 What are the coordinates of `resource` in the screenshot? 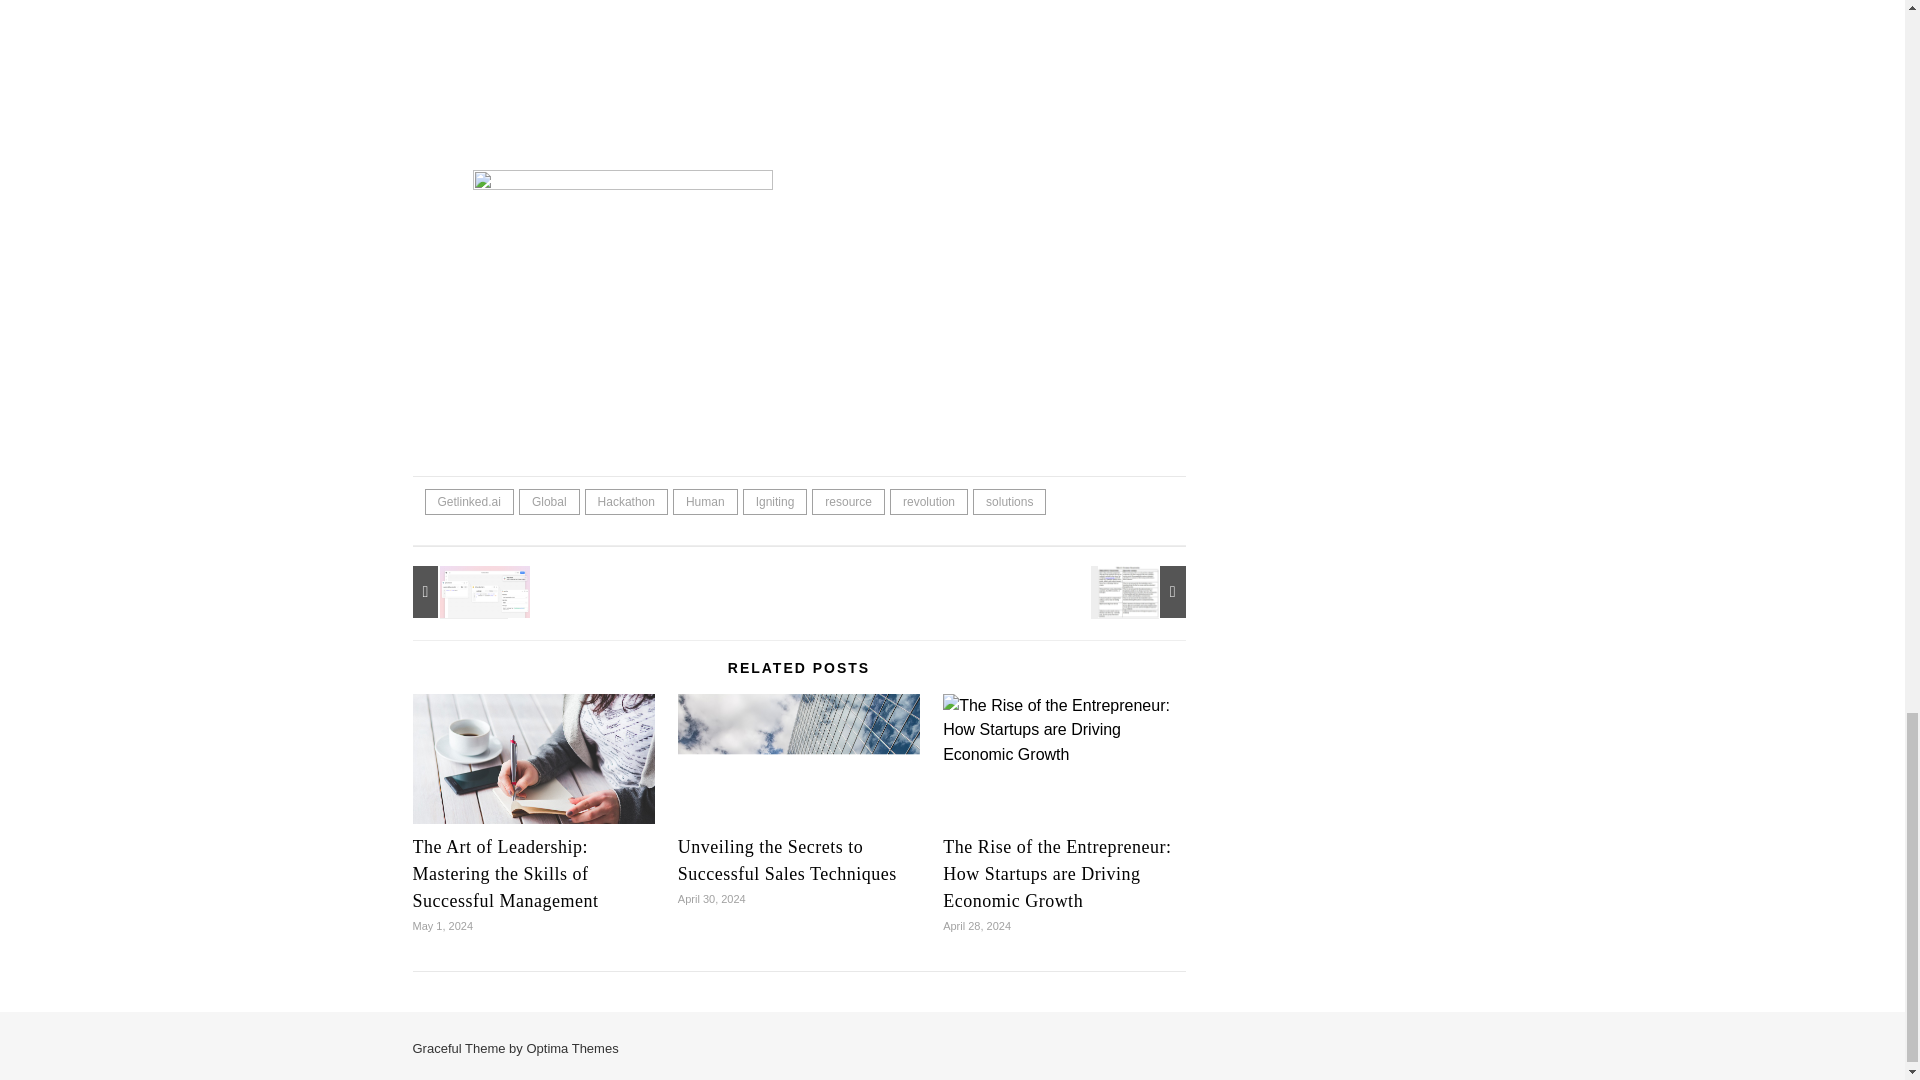 It's located at (848, 502).